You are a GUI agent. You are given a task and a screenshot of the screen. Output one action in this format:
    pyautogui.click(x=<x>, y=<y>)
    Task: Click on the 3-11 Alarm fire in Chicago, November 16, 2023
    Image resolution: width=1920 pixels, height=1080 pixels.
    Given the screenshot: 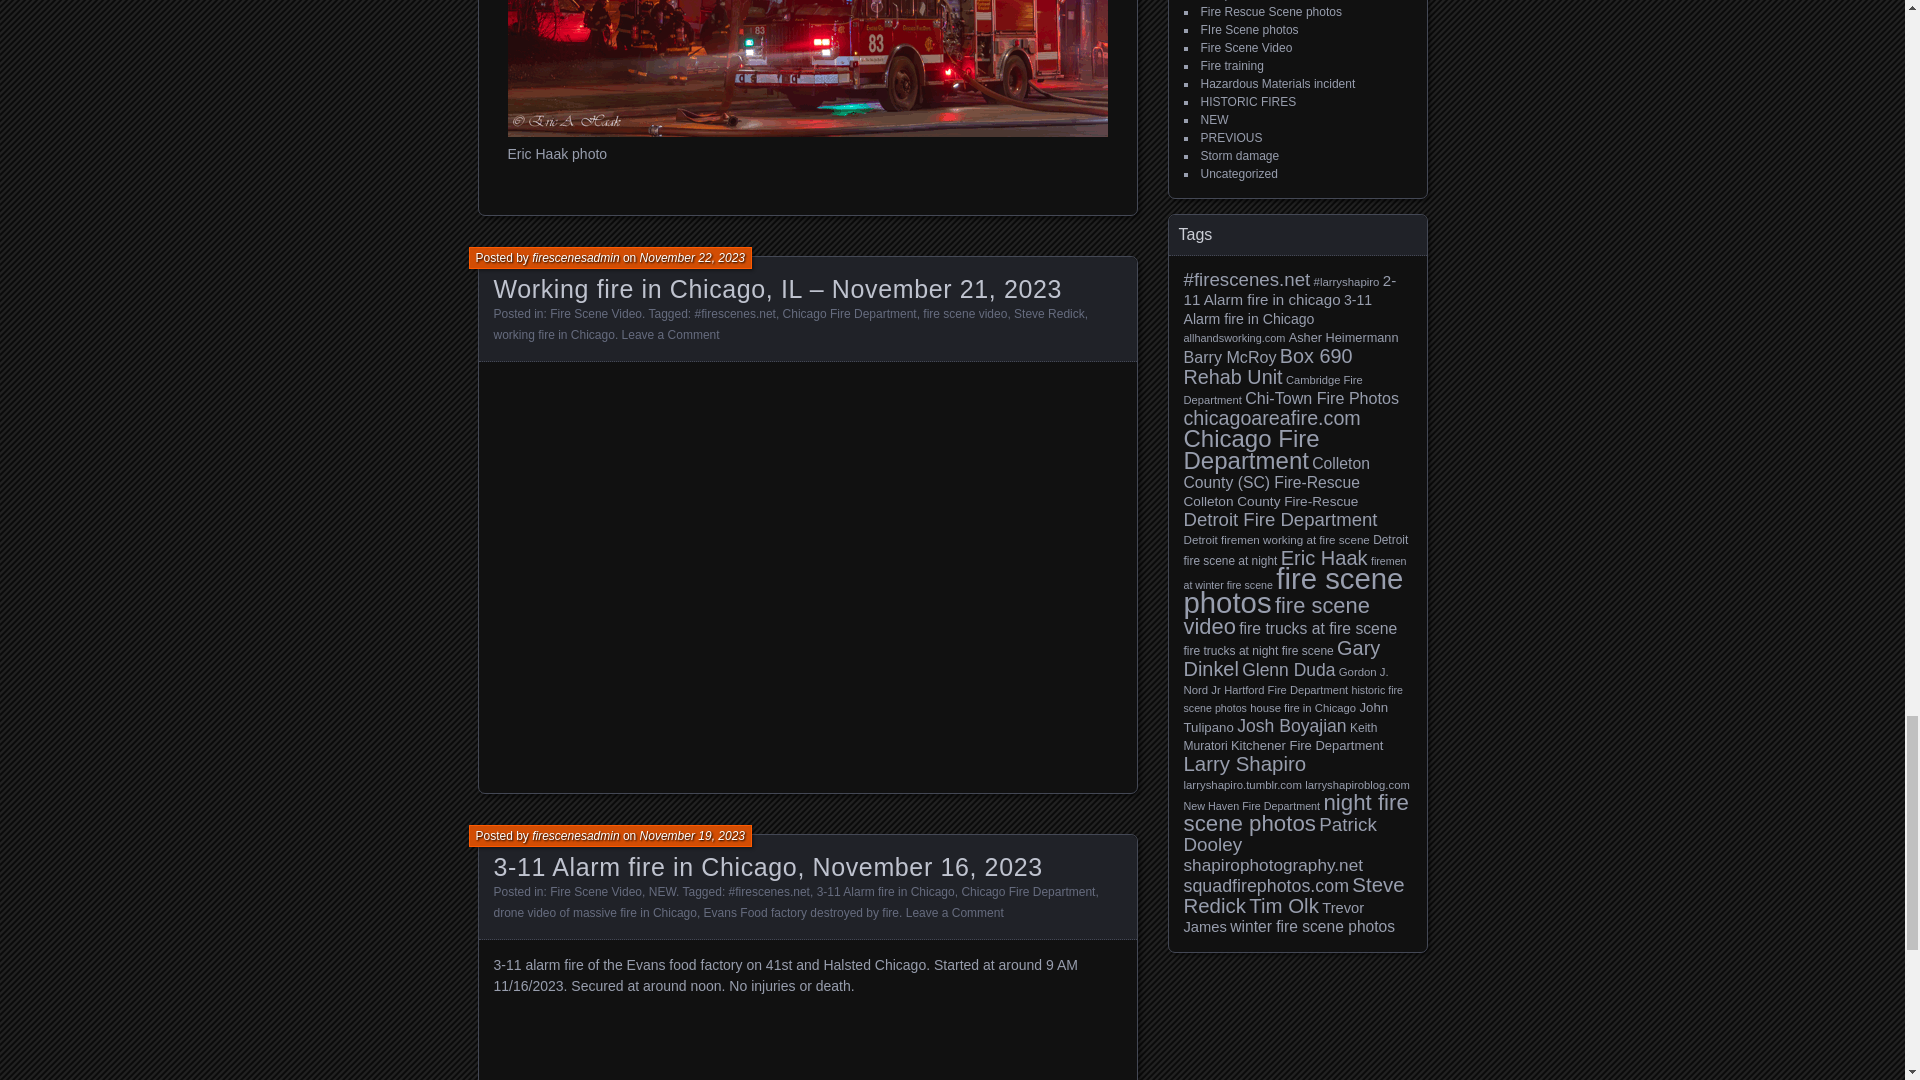 What is the action you would take?
    pyautogui.click(x=768, y=867)
    